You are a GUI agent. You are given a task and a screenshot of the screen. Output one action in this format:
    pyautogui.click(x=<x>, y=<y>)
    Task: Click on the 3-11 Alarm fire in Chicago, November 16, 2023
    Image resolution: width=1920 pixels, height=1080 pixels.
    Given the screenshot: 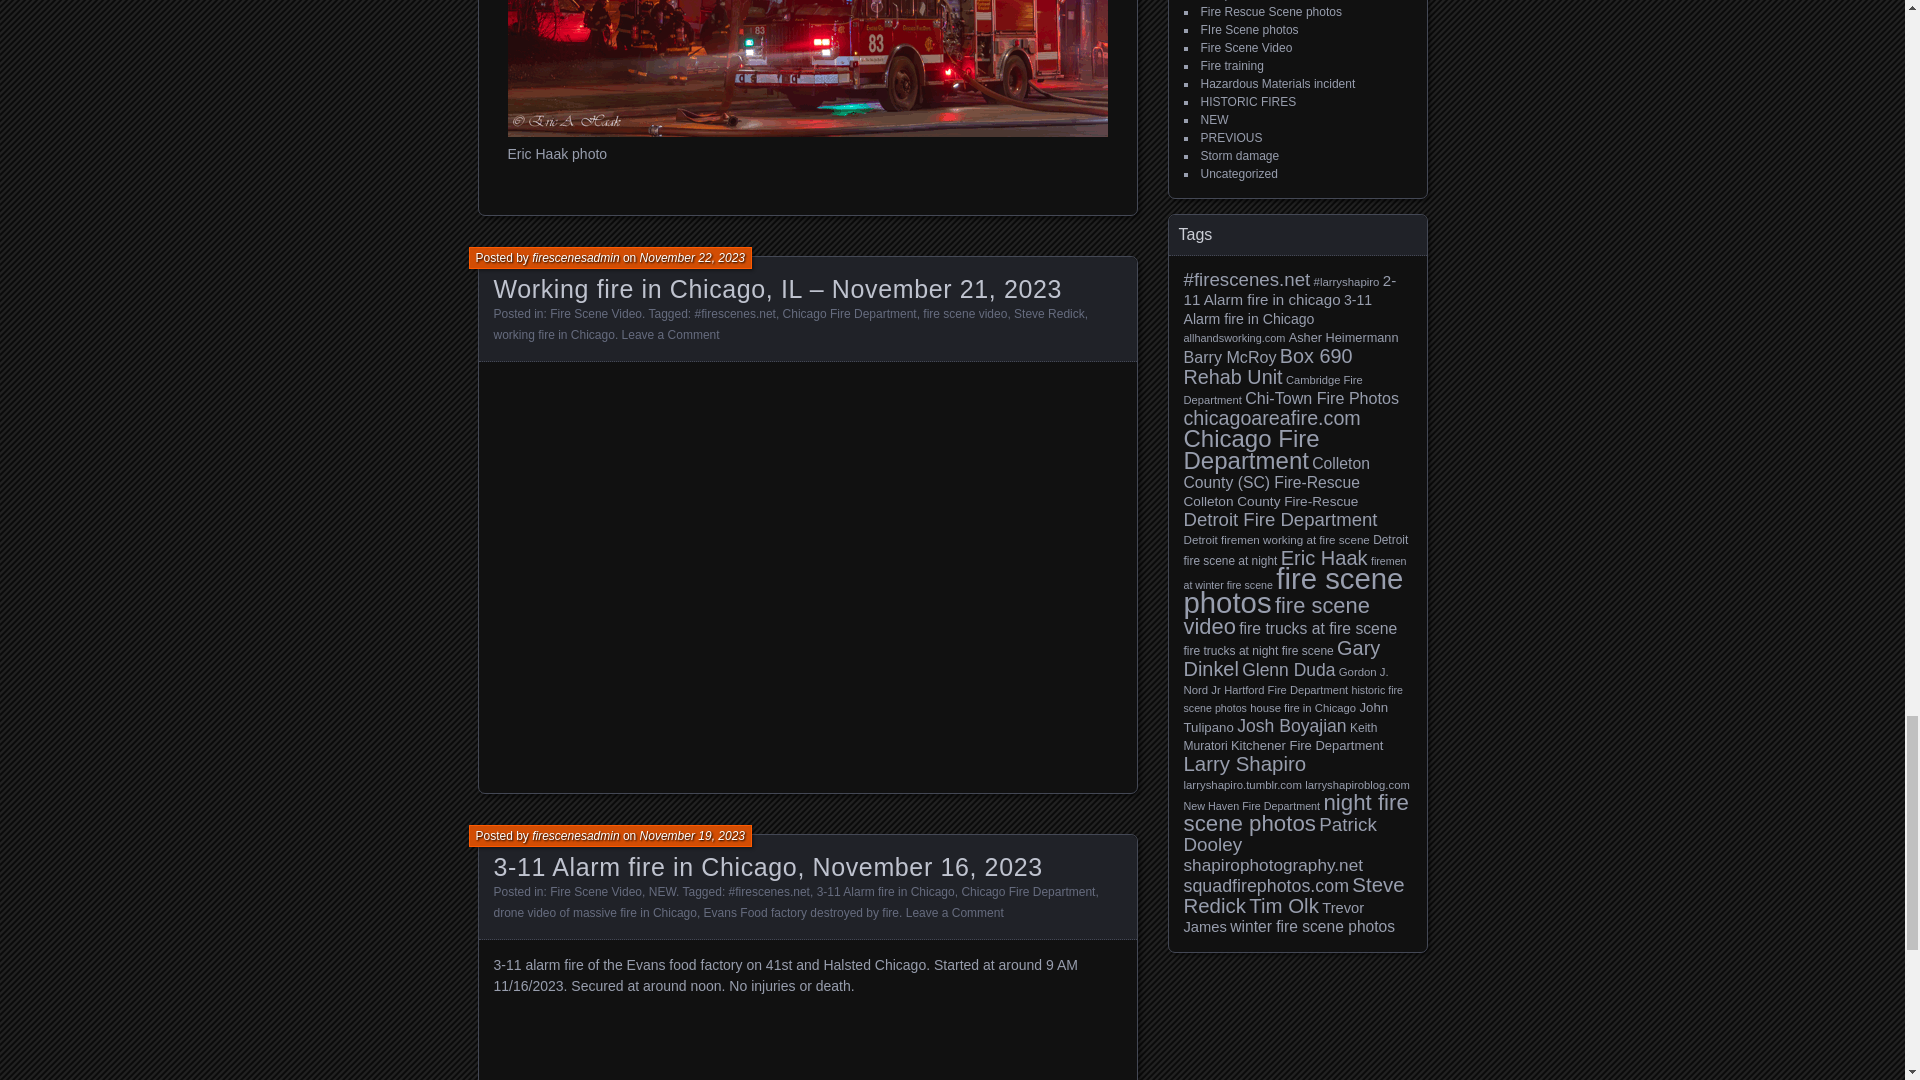 What is the action you would take?
    pyautogui.click(x=768, y=867)
    